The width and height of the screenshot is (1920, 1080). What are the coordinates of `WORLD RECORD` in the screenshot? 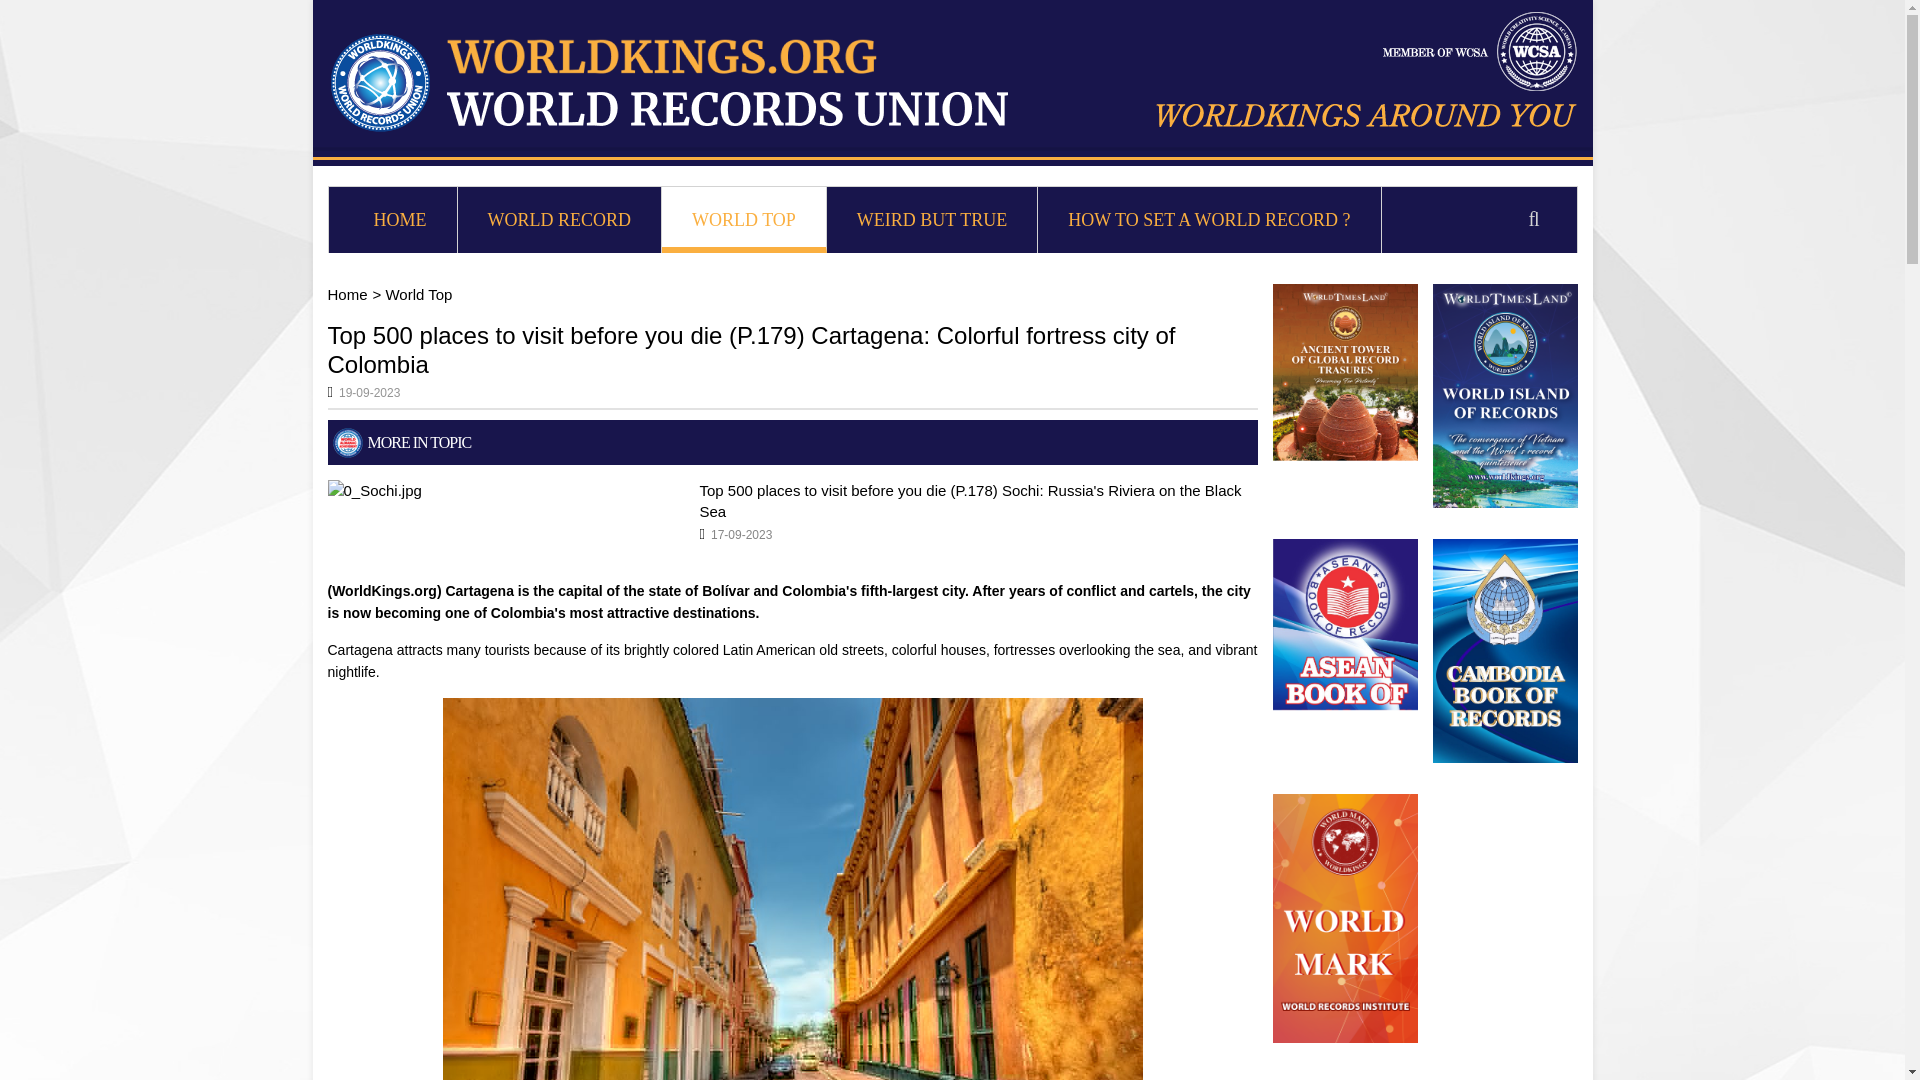 It's located at (560, 220).